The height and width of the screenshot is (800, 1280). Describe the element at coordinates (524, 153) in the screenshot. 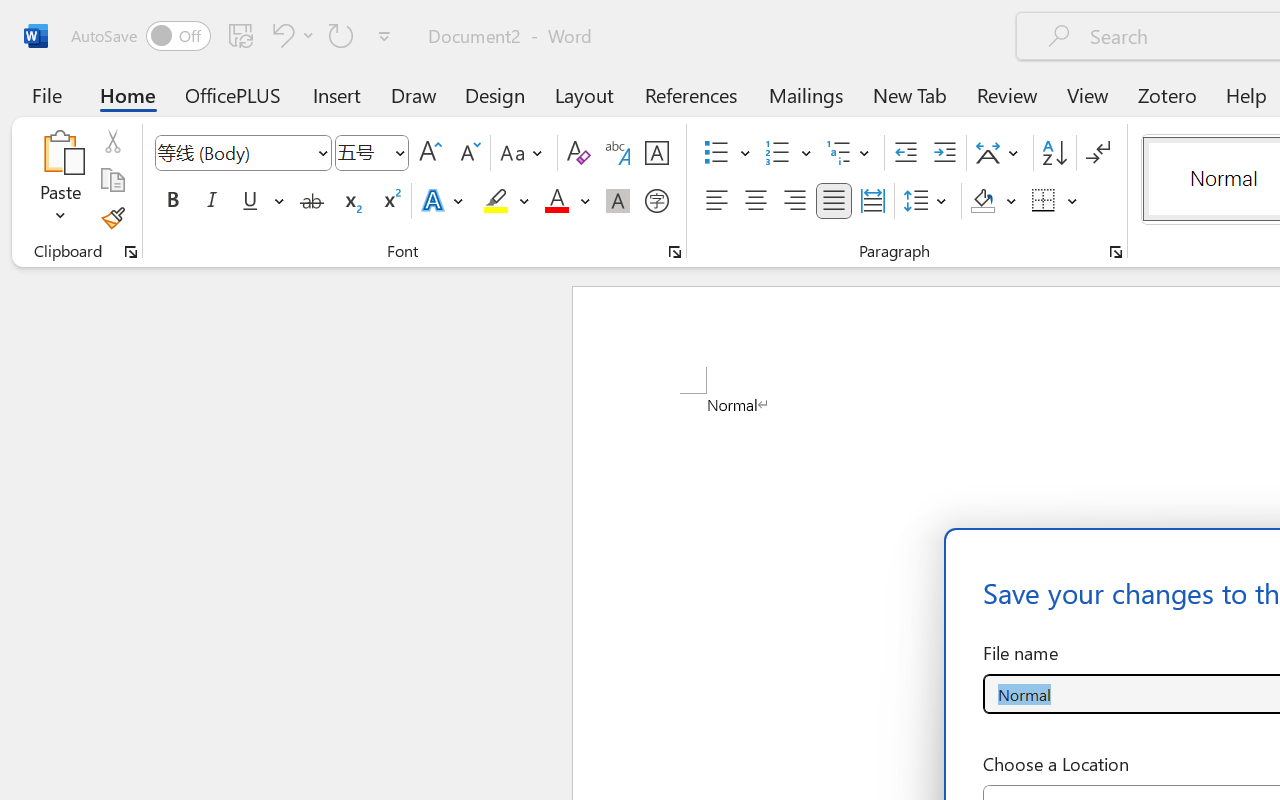

I see `Change Case` at that location.